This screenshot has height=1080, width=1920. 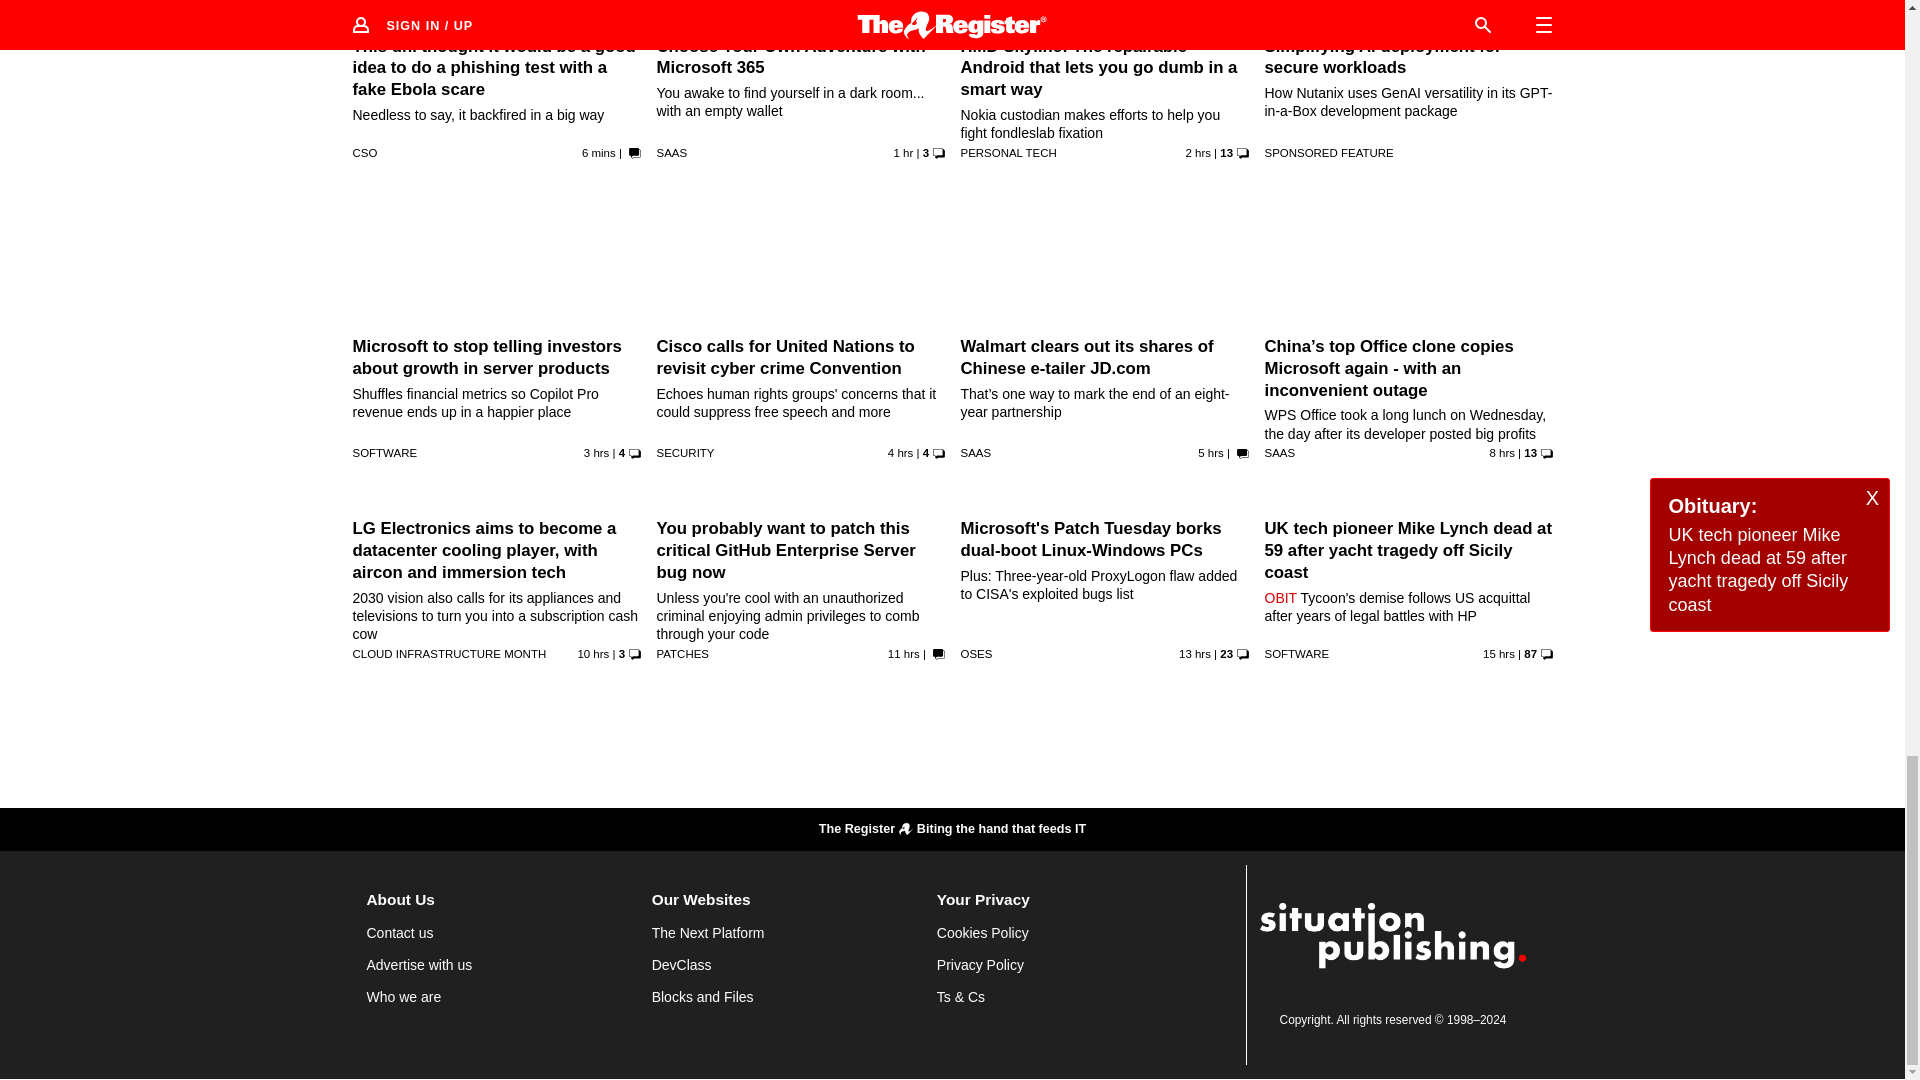 I want to click on 21 Aug 2024 21:40, so click(x=1194, y=654).